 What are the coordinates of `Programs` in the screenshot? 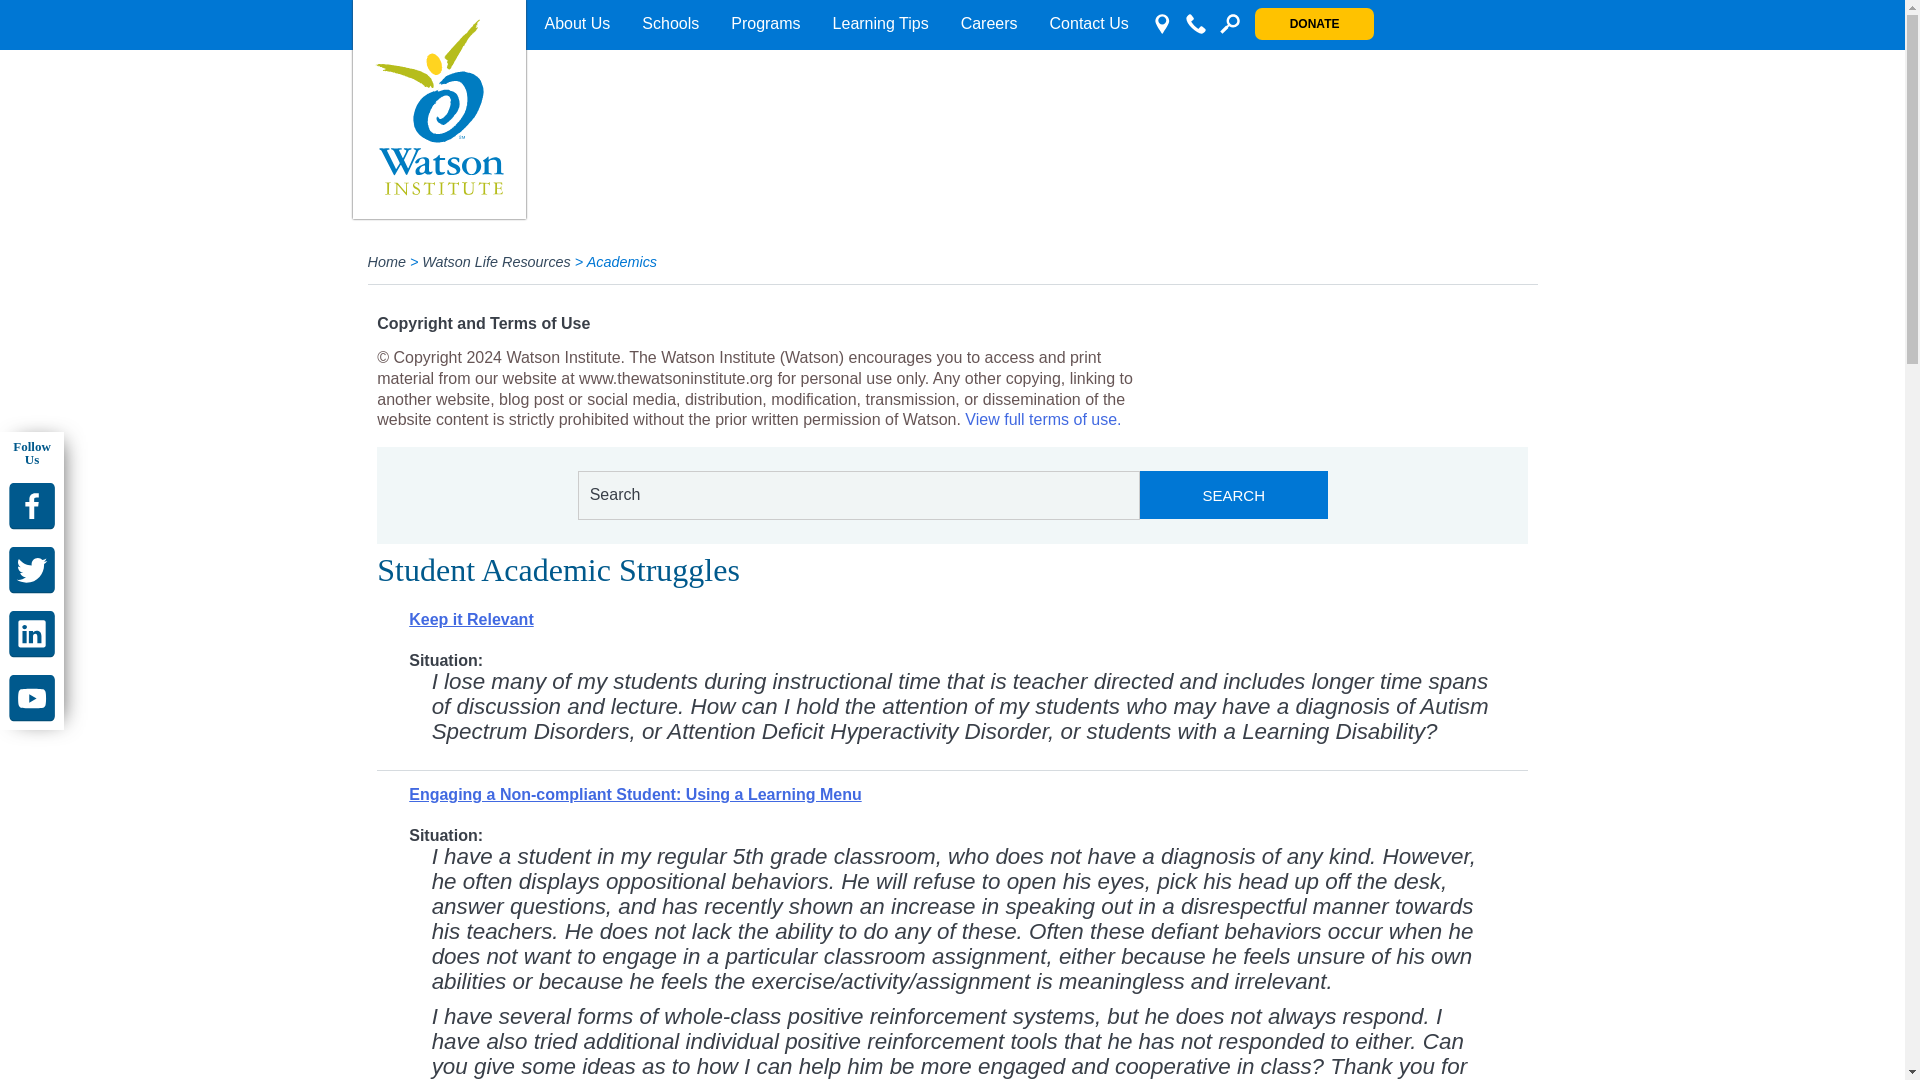 It's located at (765, 24).